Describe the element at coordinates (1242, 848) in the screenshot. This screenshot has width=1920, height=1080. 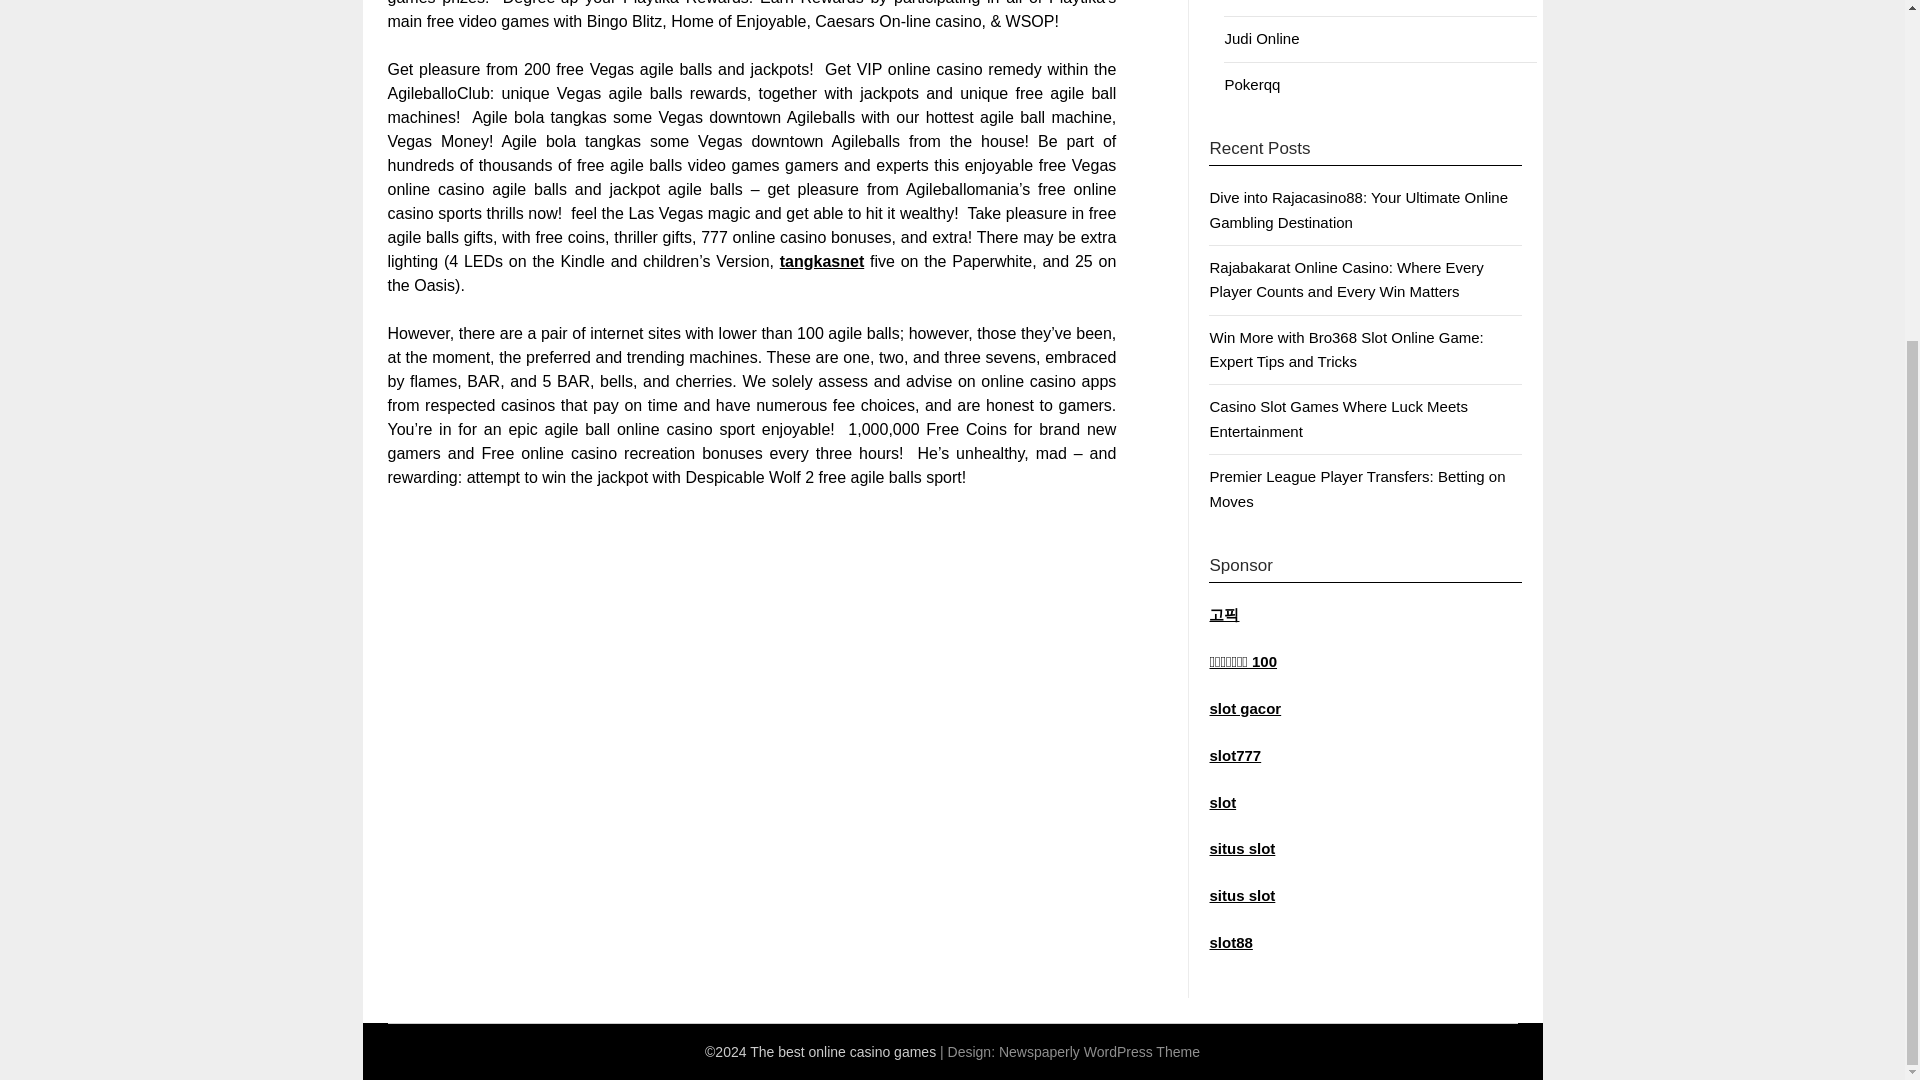
I see `situs slot` at that location.